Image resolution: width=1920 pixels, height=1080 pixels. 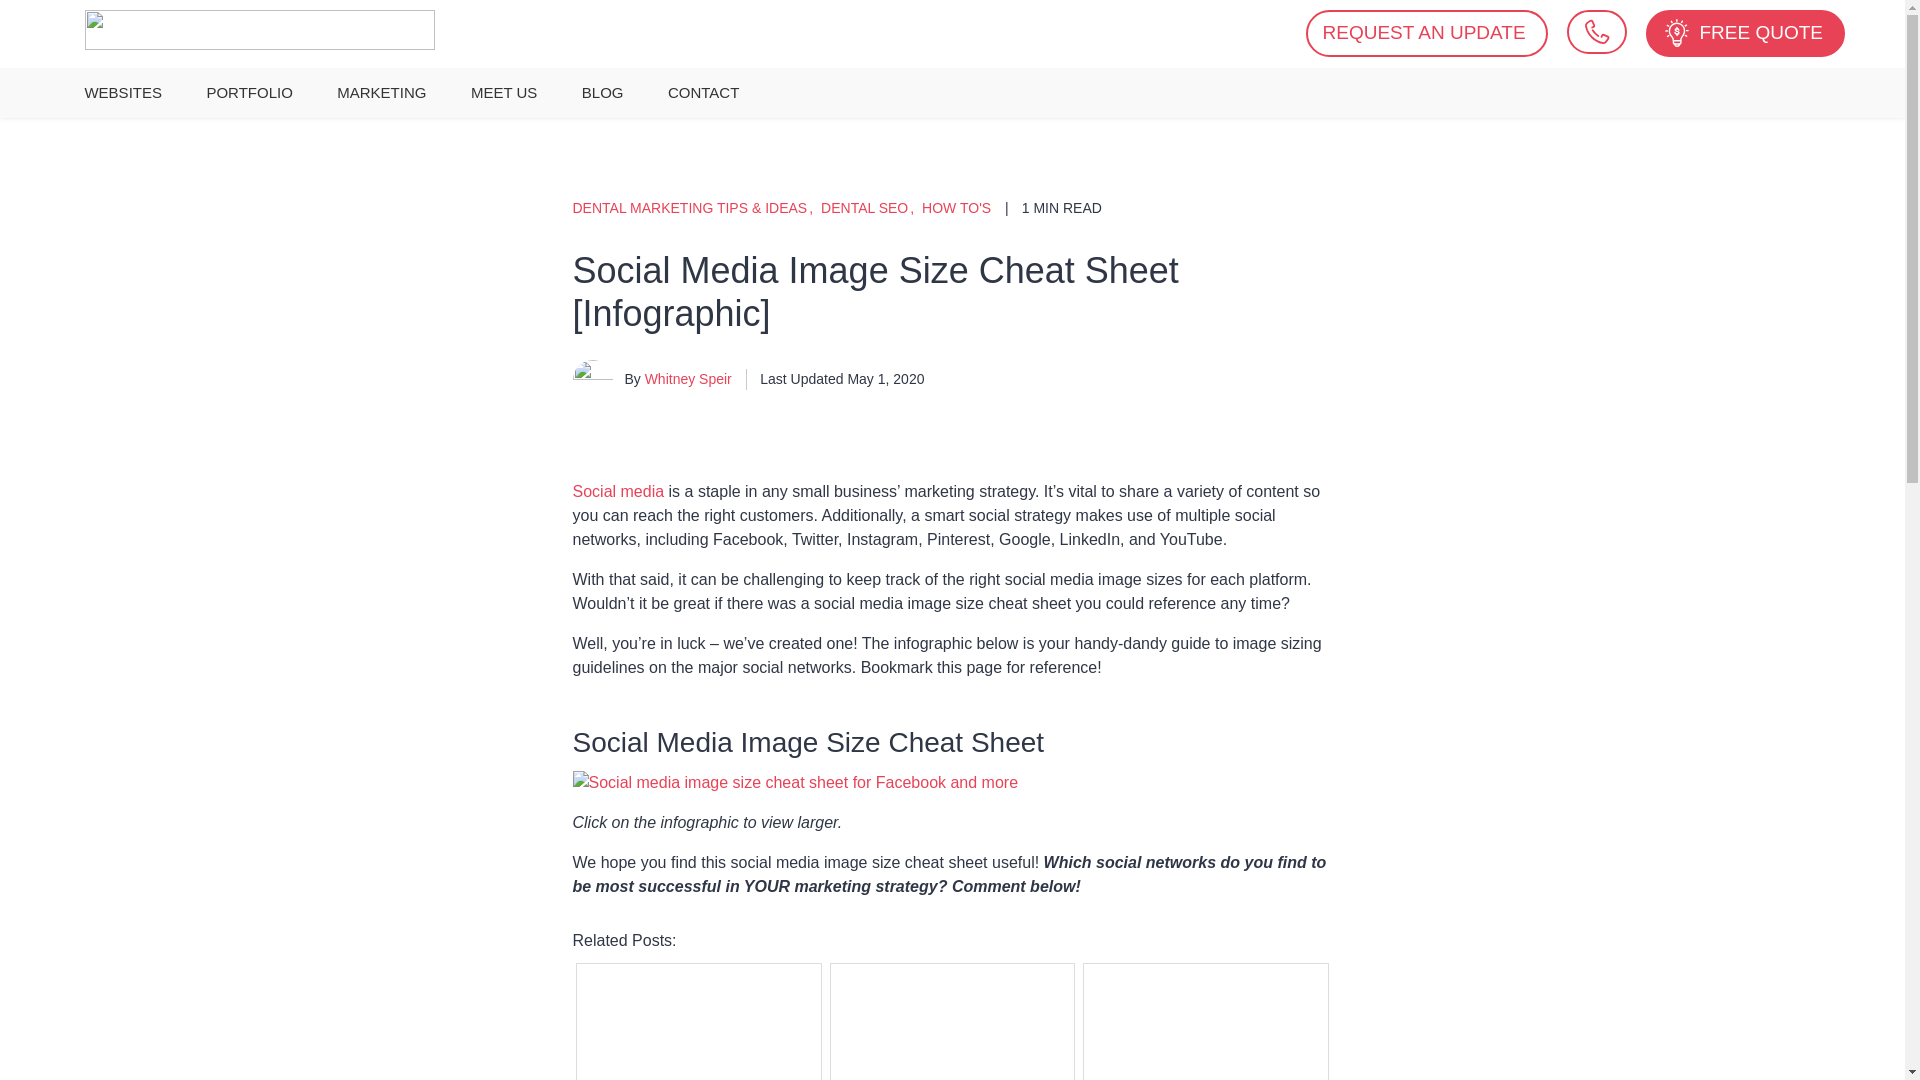 What do you see at coordinates (871, 208) in the screenshot?
I see `DENTAL SEO` at bounding box center [871, 208].